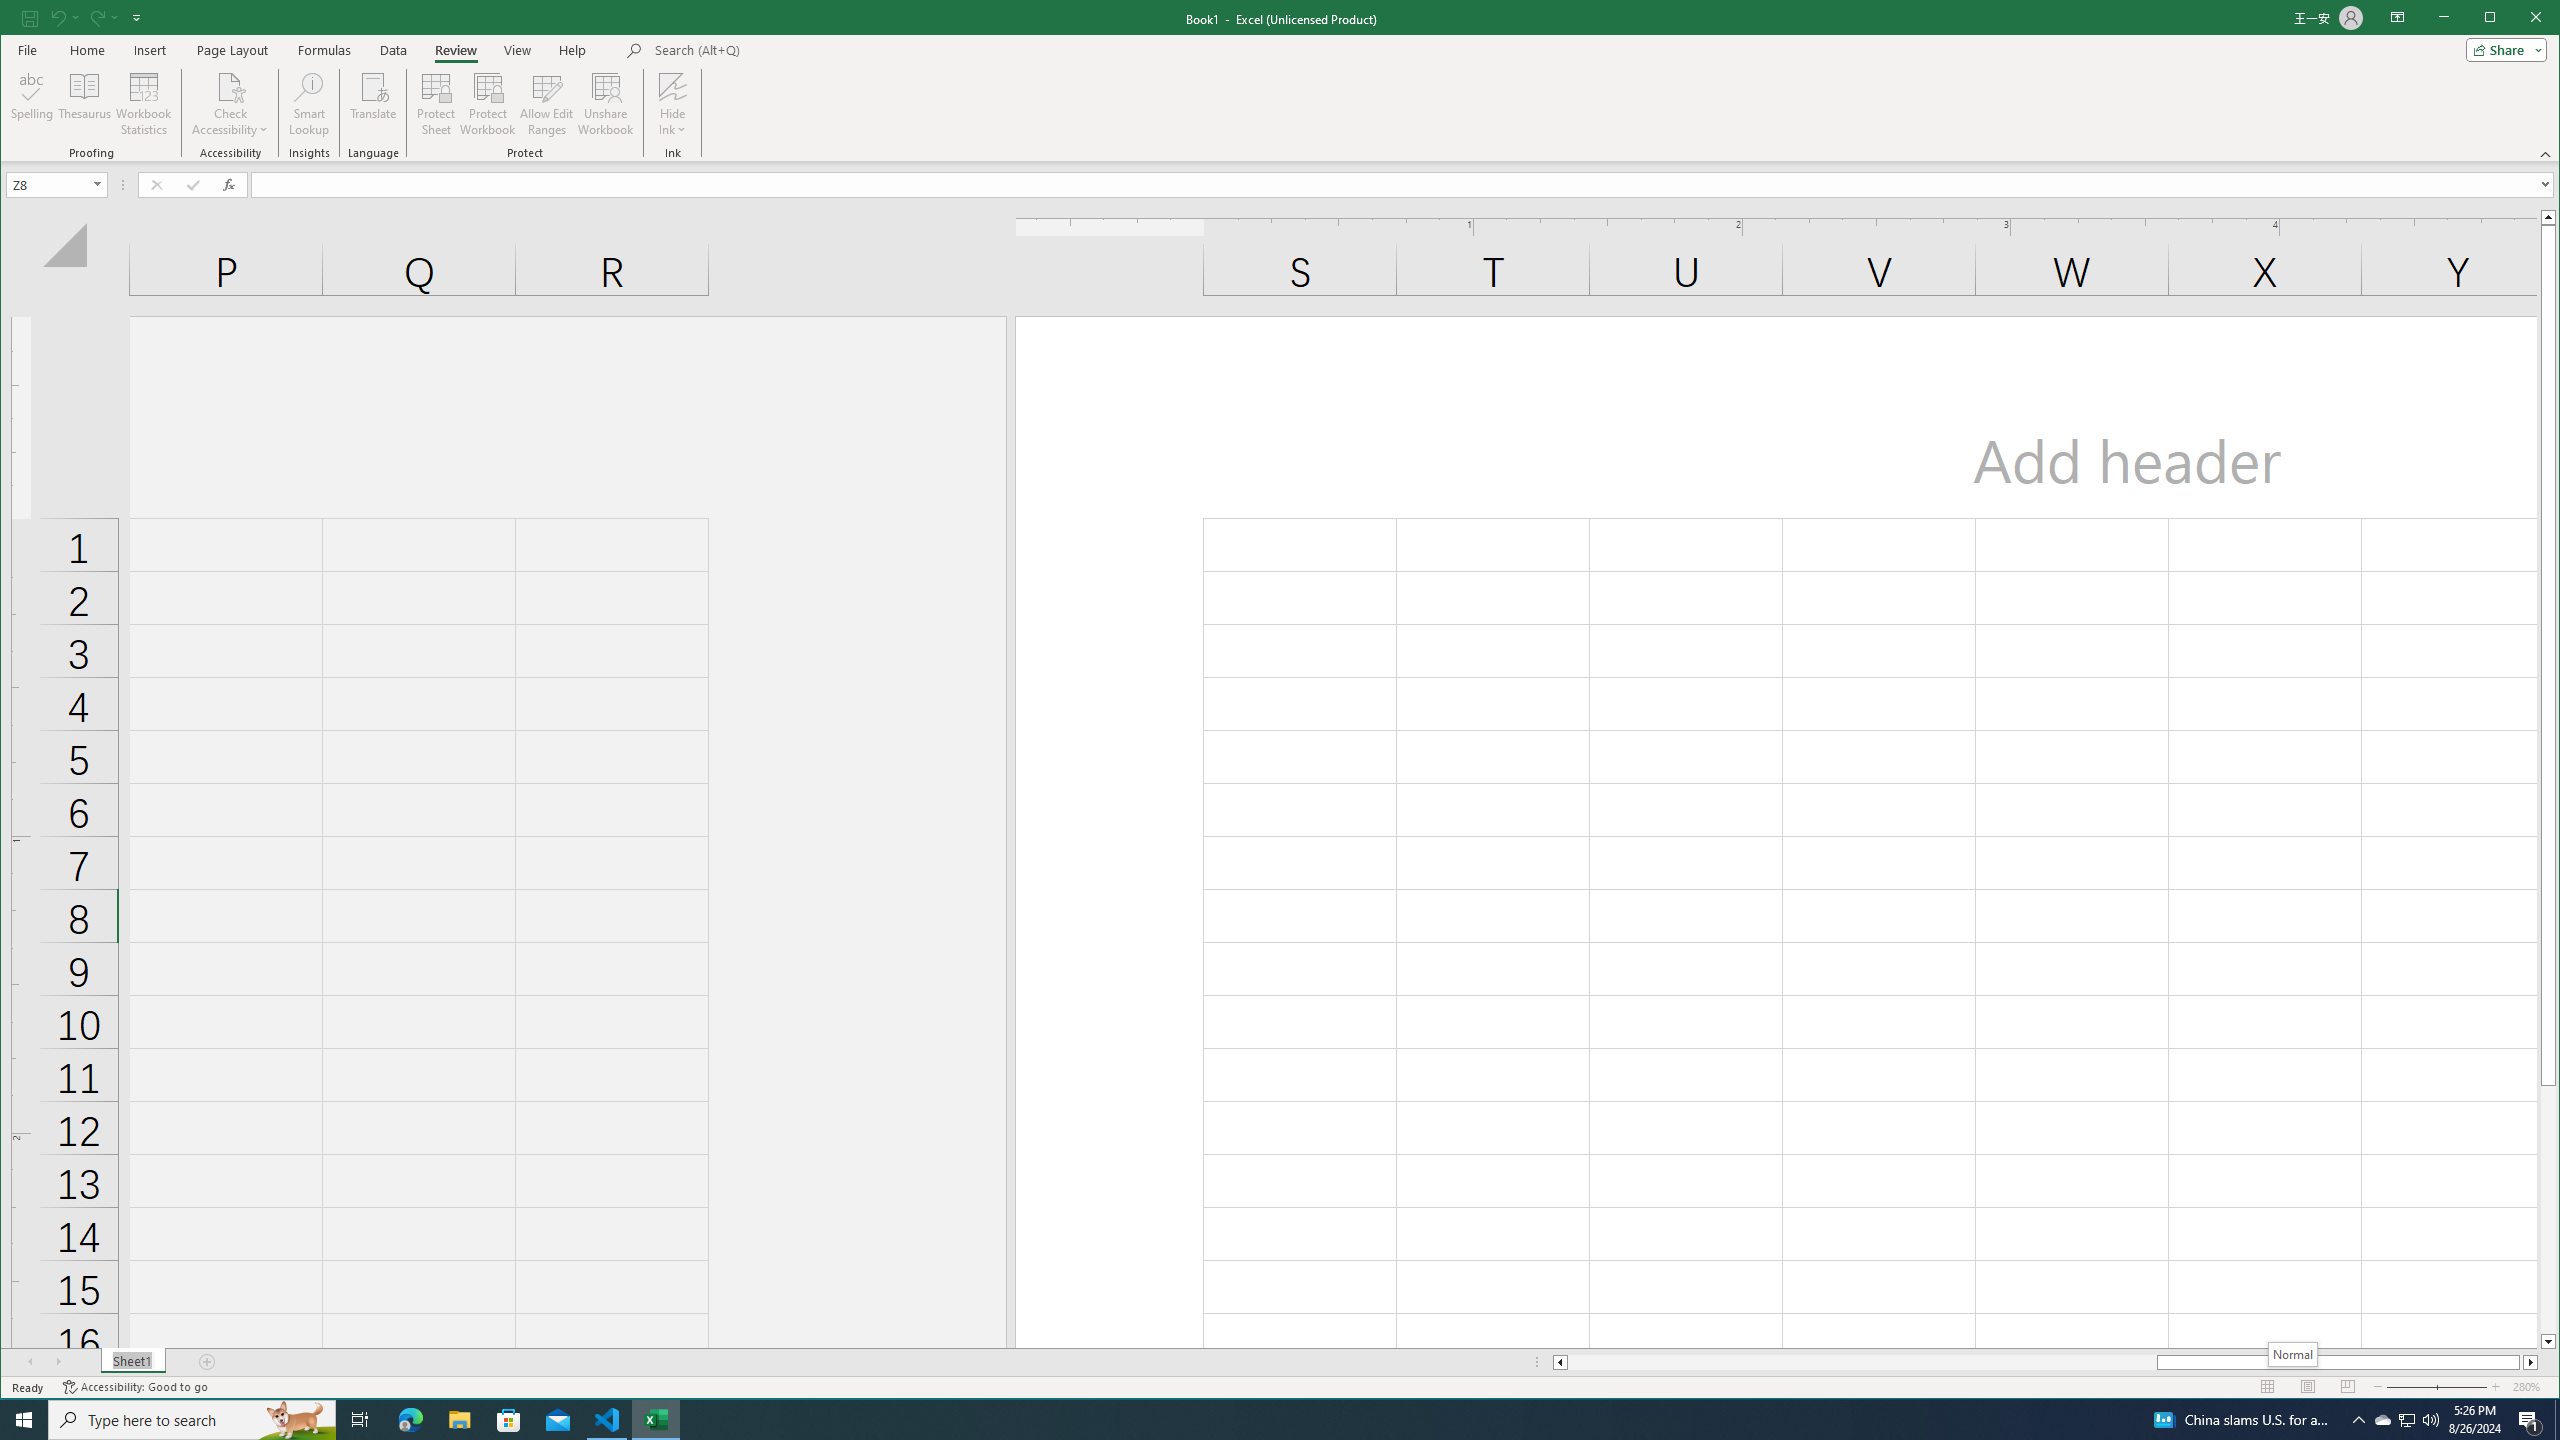 The height and width of the screenshot is (1440, 2560). What do you see at coordinates (309, 104) in the screenshot?
I see `Smart Lookup` at bounding box center [309, 104].